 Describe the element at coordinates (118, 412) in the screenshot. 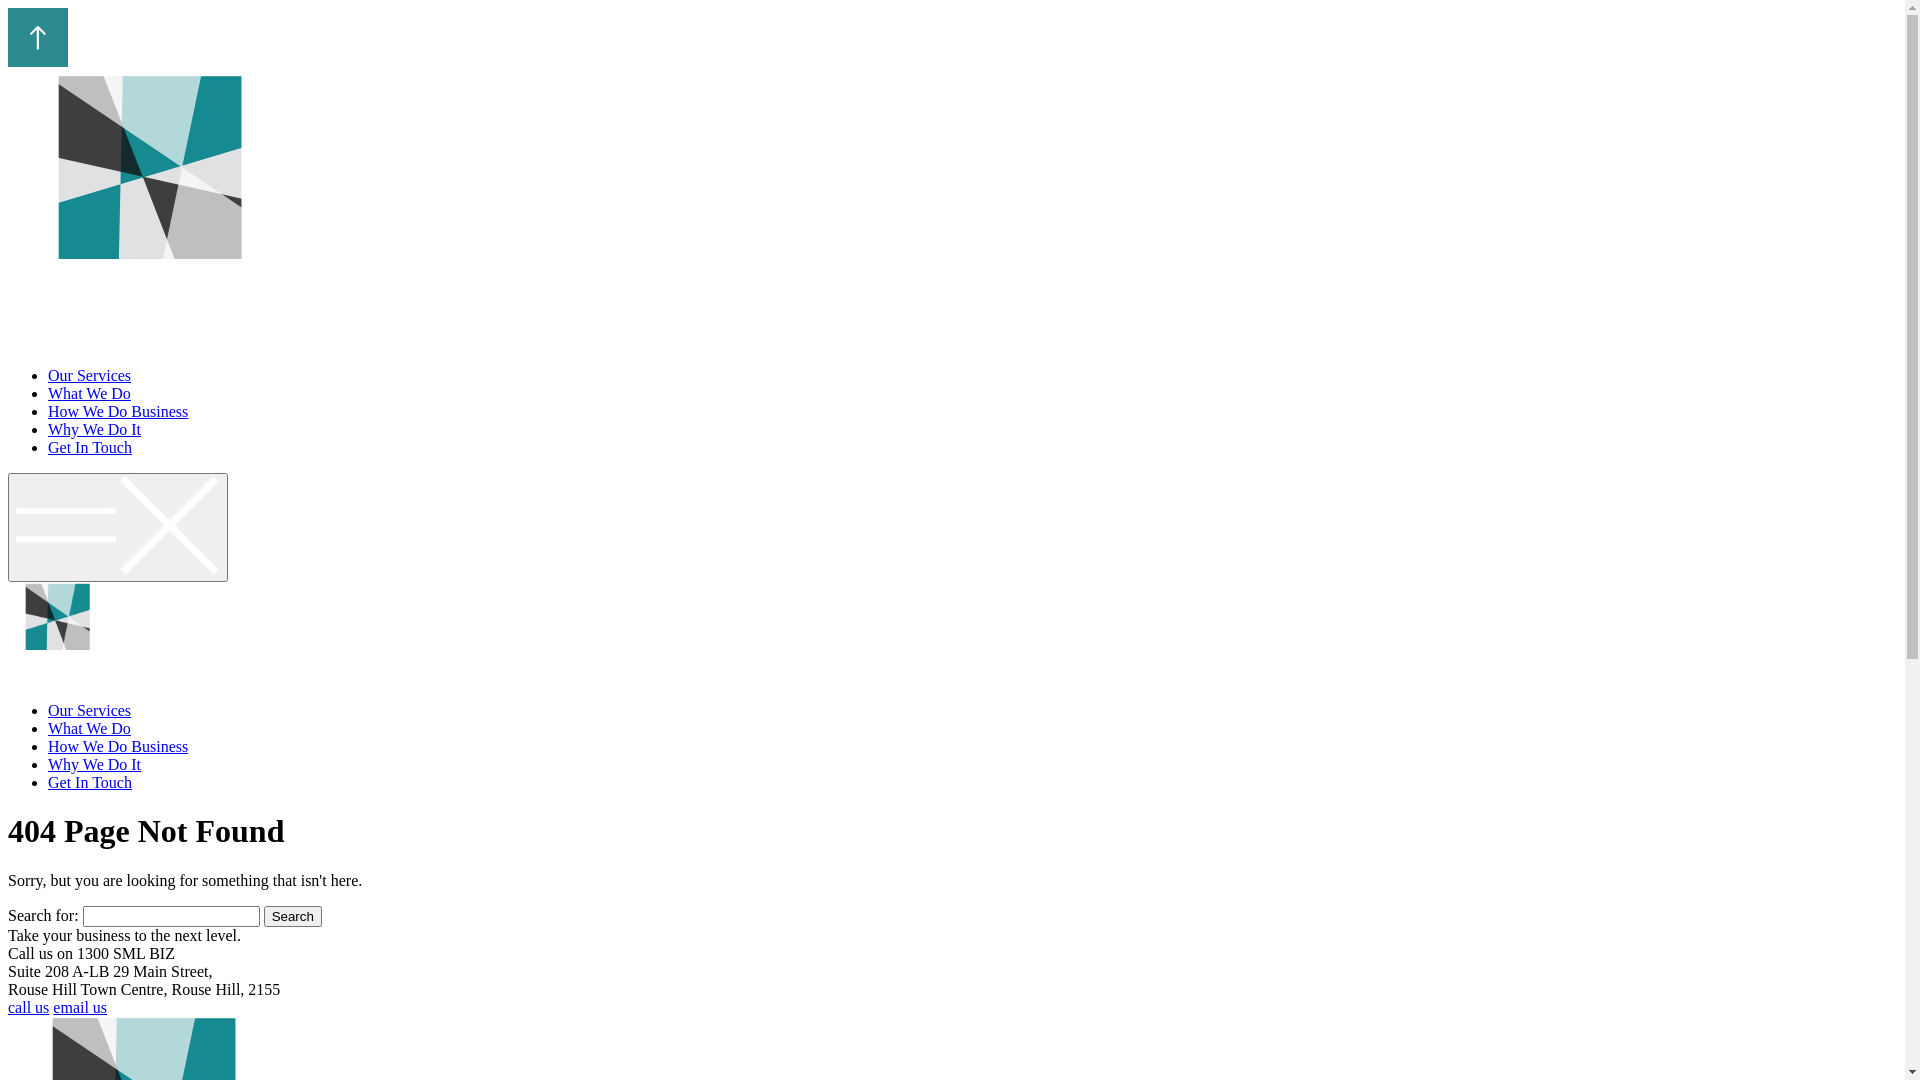

I see `How We Do Business` at that location.